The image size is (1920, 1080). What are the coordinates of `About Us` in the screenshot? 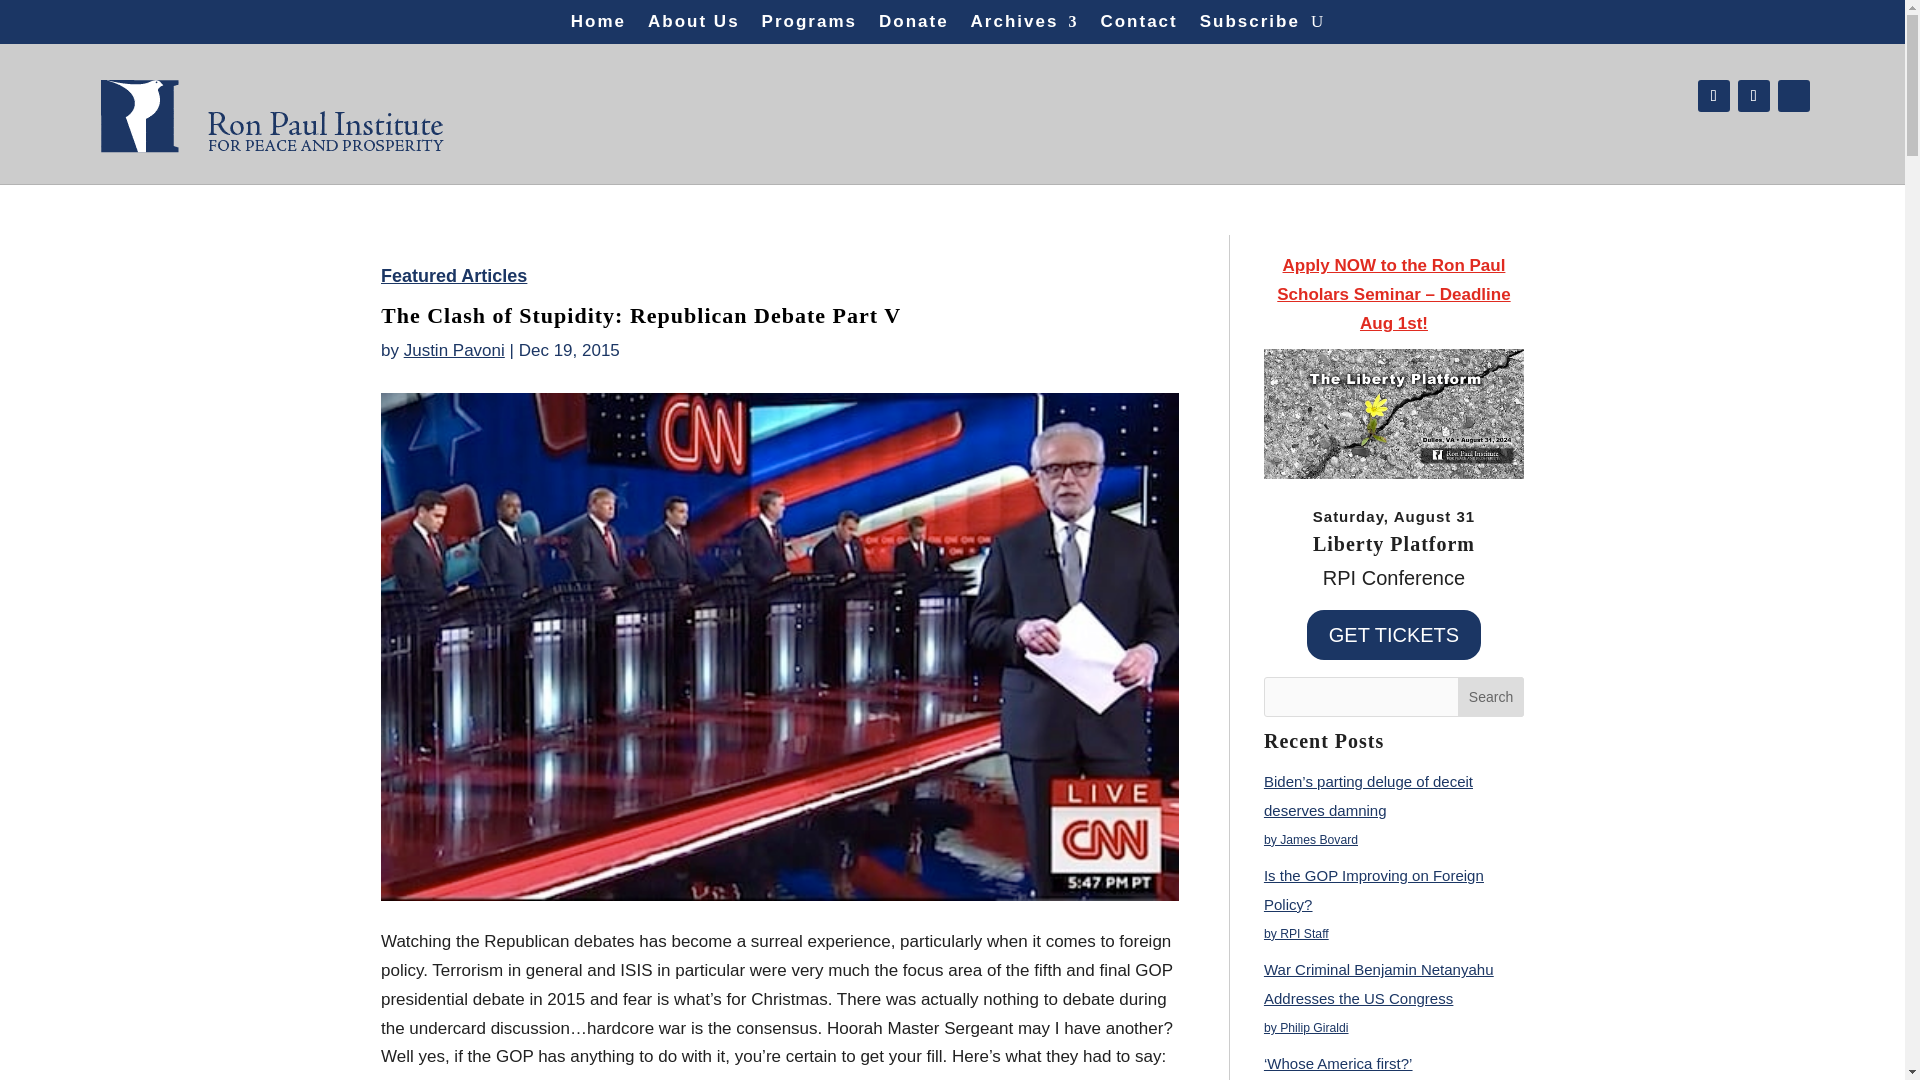 It's located at (694, 26).